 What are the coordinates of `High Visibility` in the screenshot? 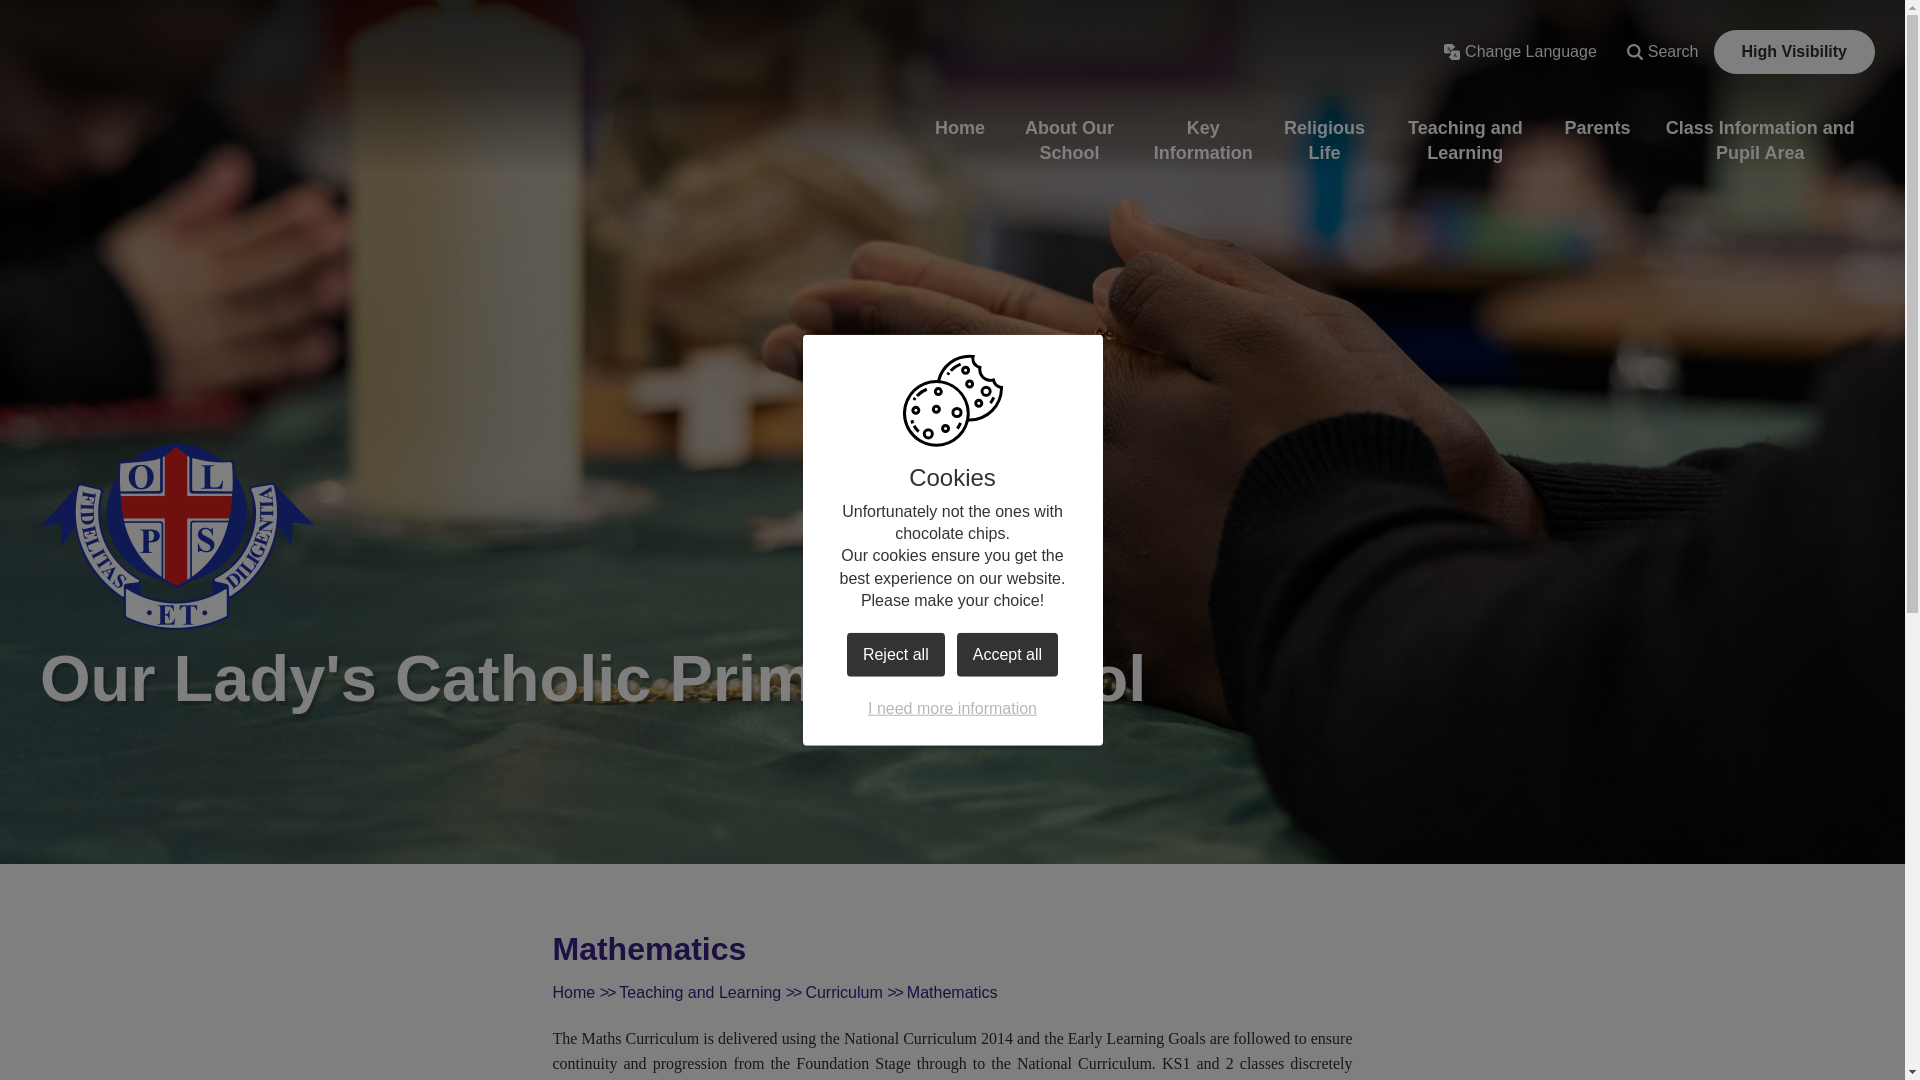 It's located at (1794, 52).